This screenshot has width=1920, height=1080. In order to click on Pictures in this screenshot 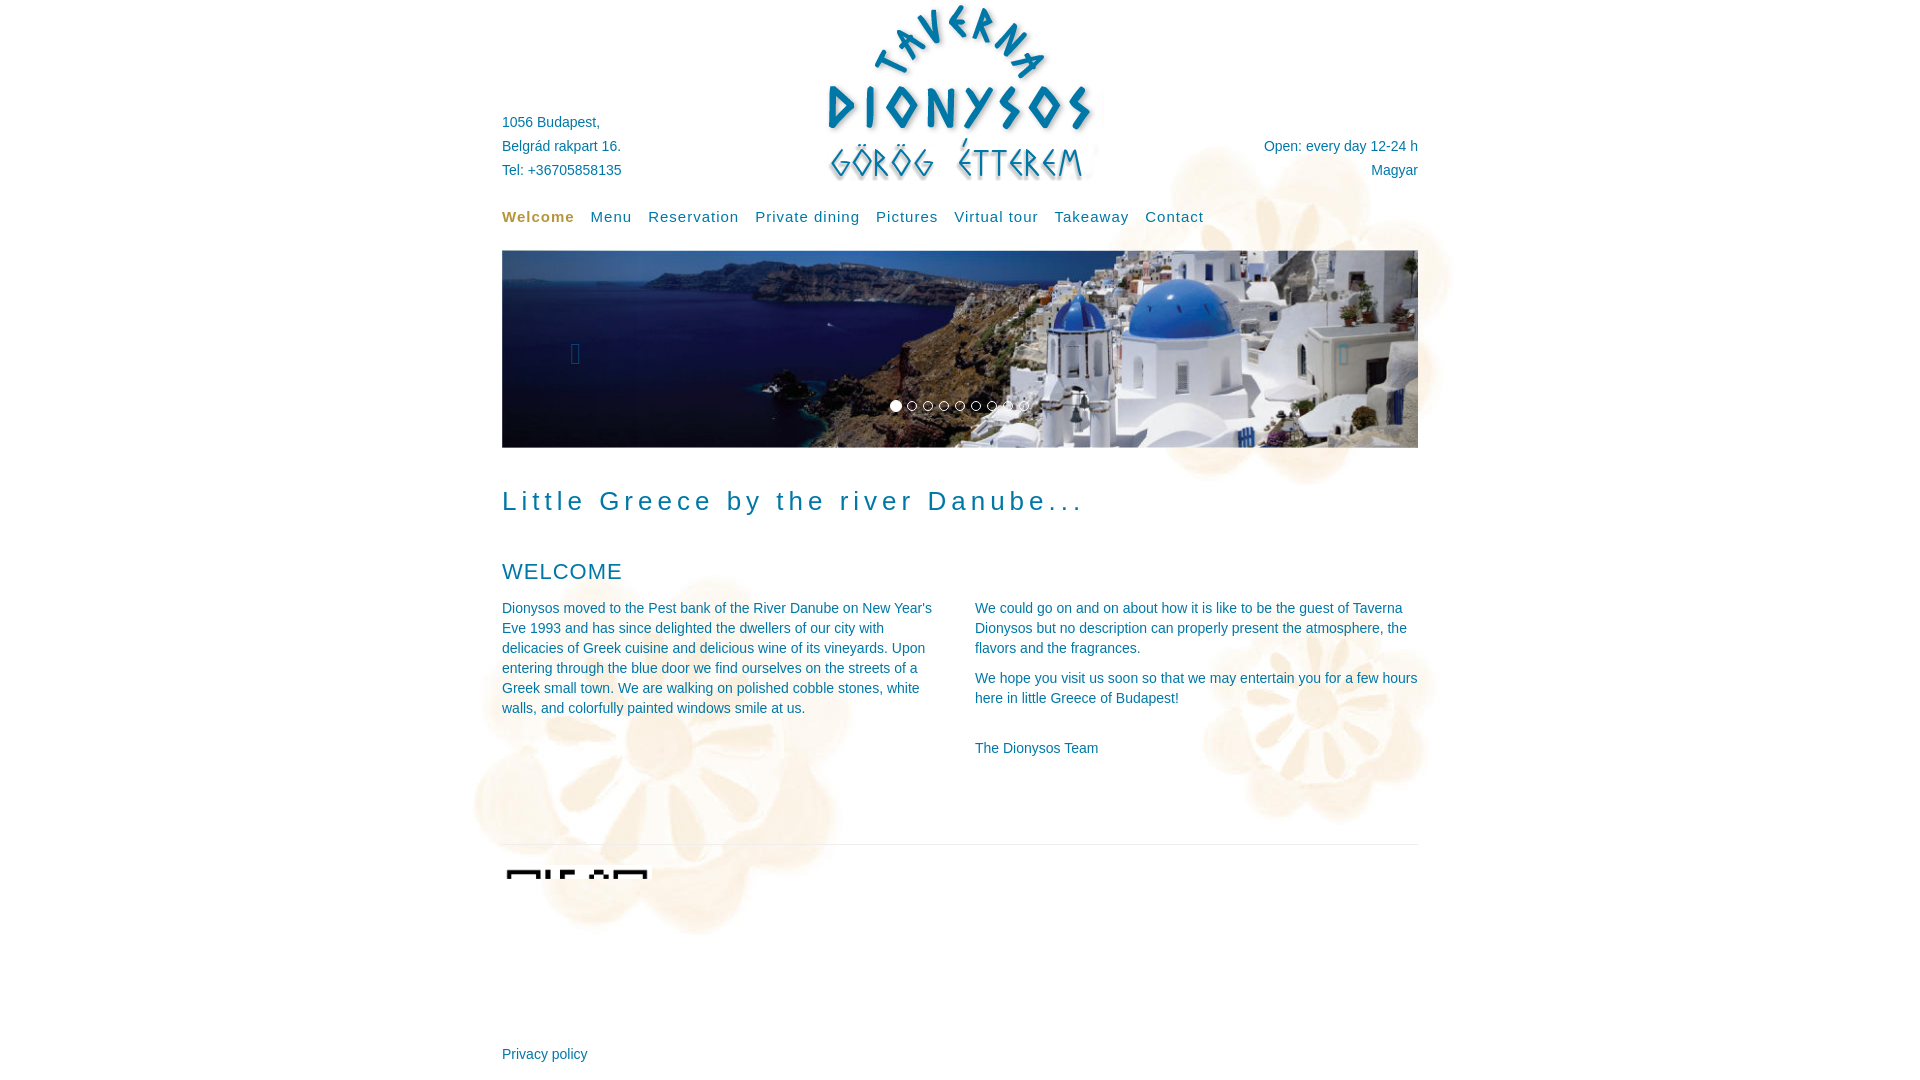, I will do `click(914, 217)`.